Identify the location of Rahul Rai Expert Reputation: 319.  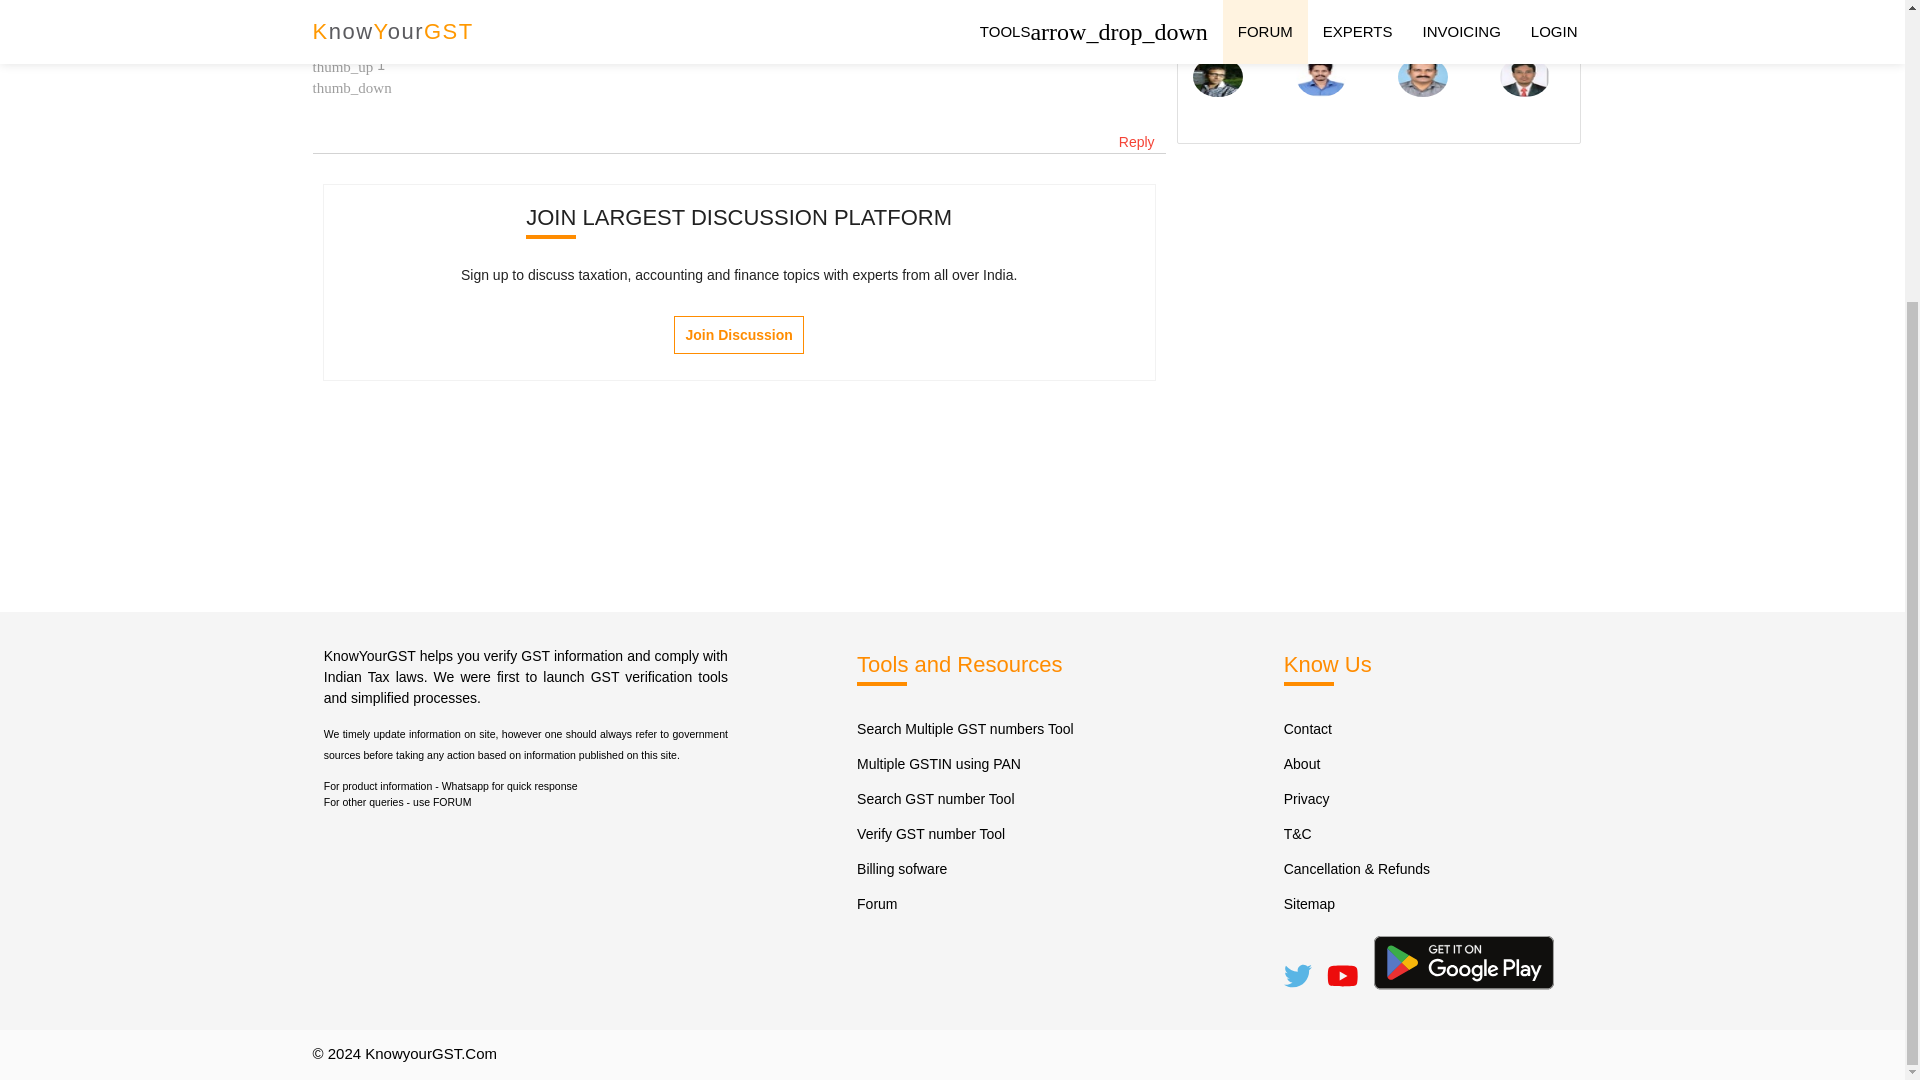
(1422, 26).